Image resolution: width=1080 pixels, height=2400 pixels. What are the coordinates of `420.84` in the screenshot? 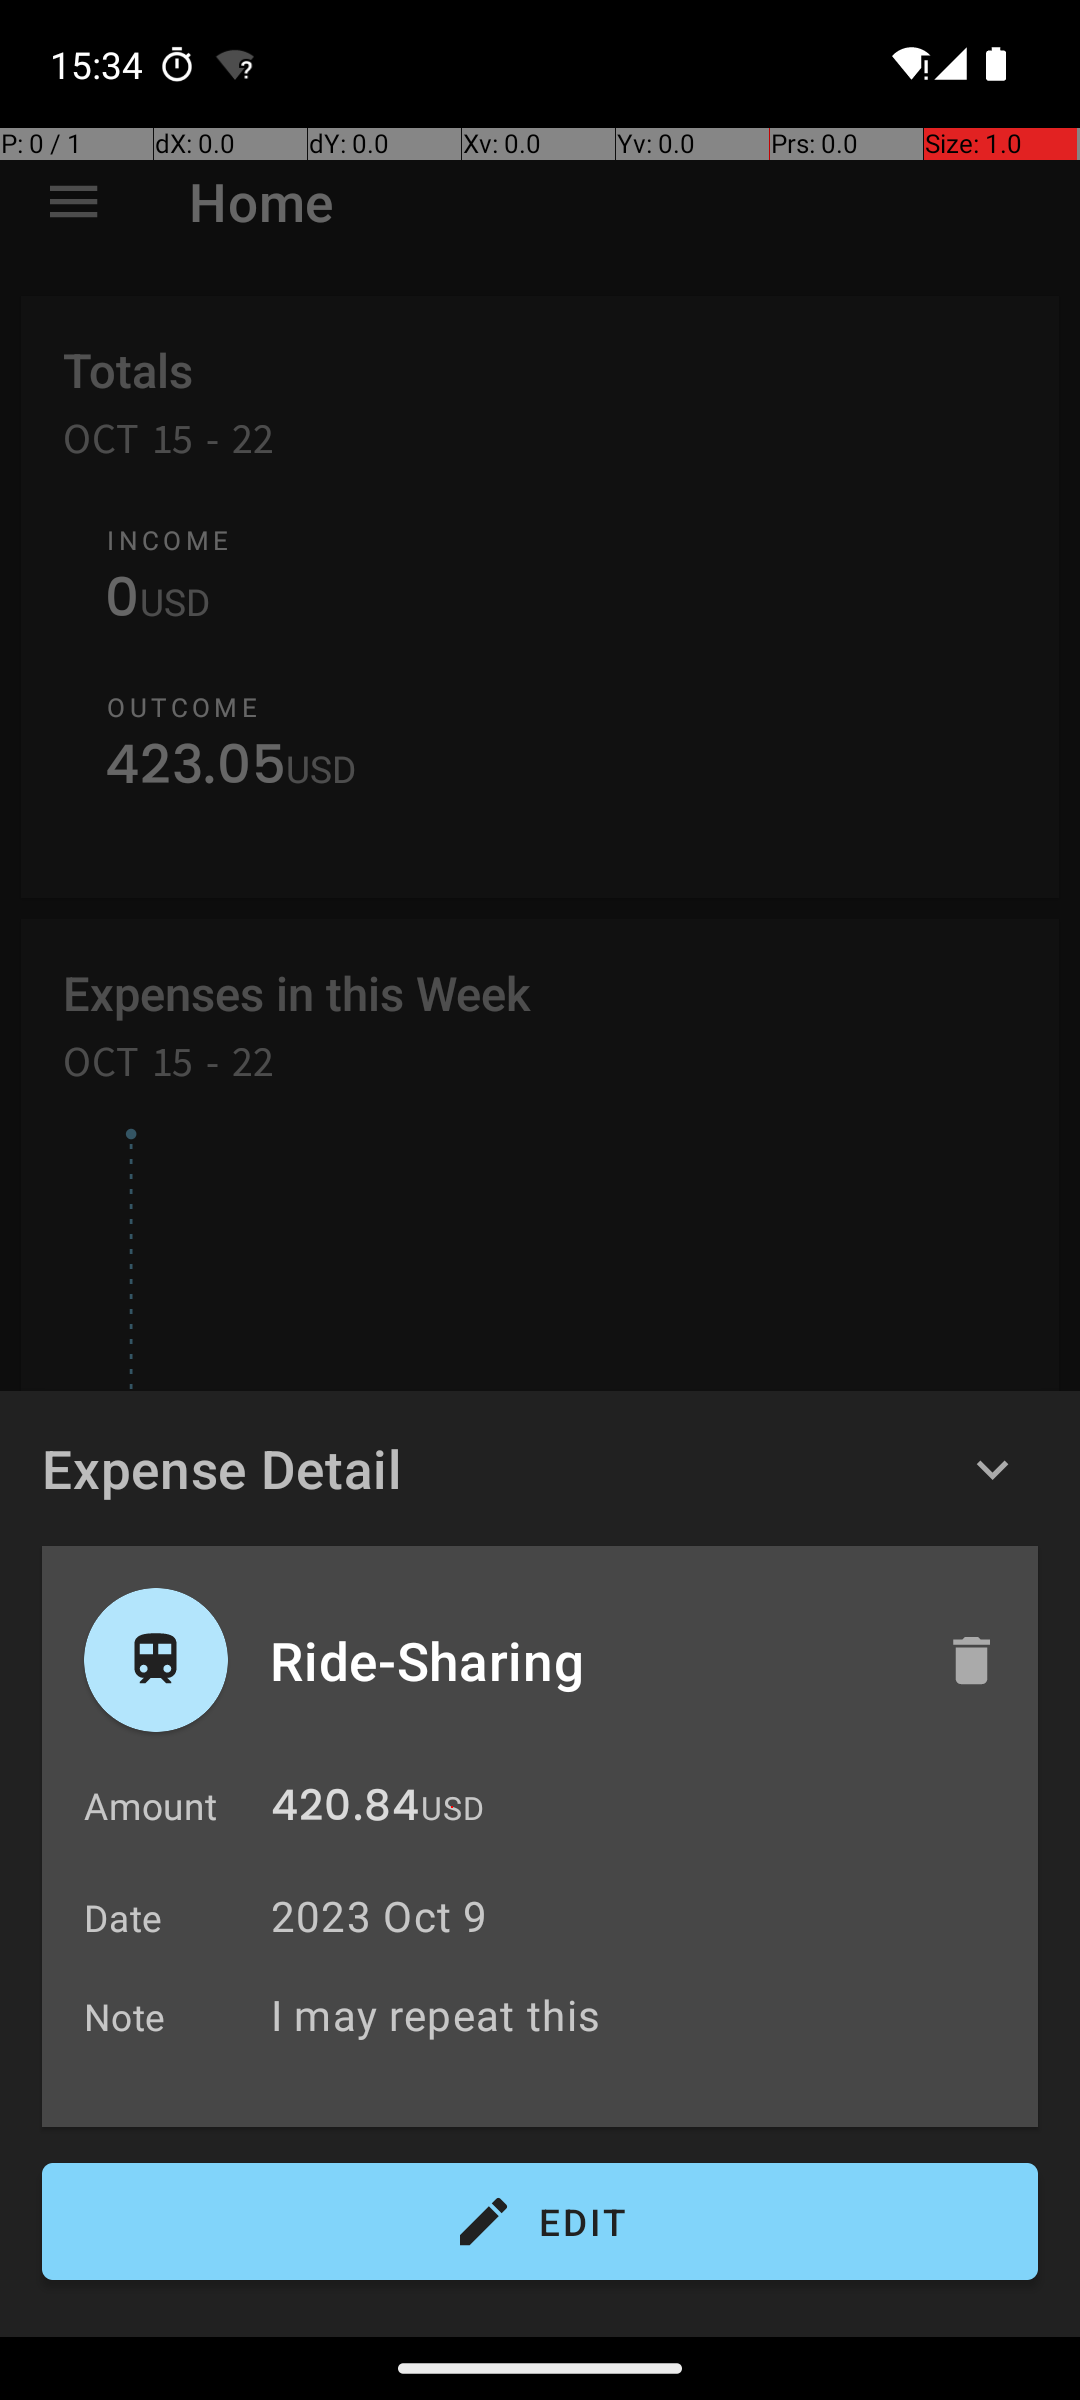 It's located at (345, 1810).